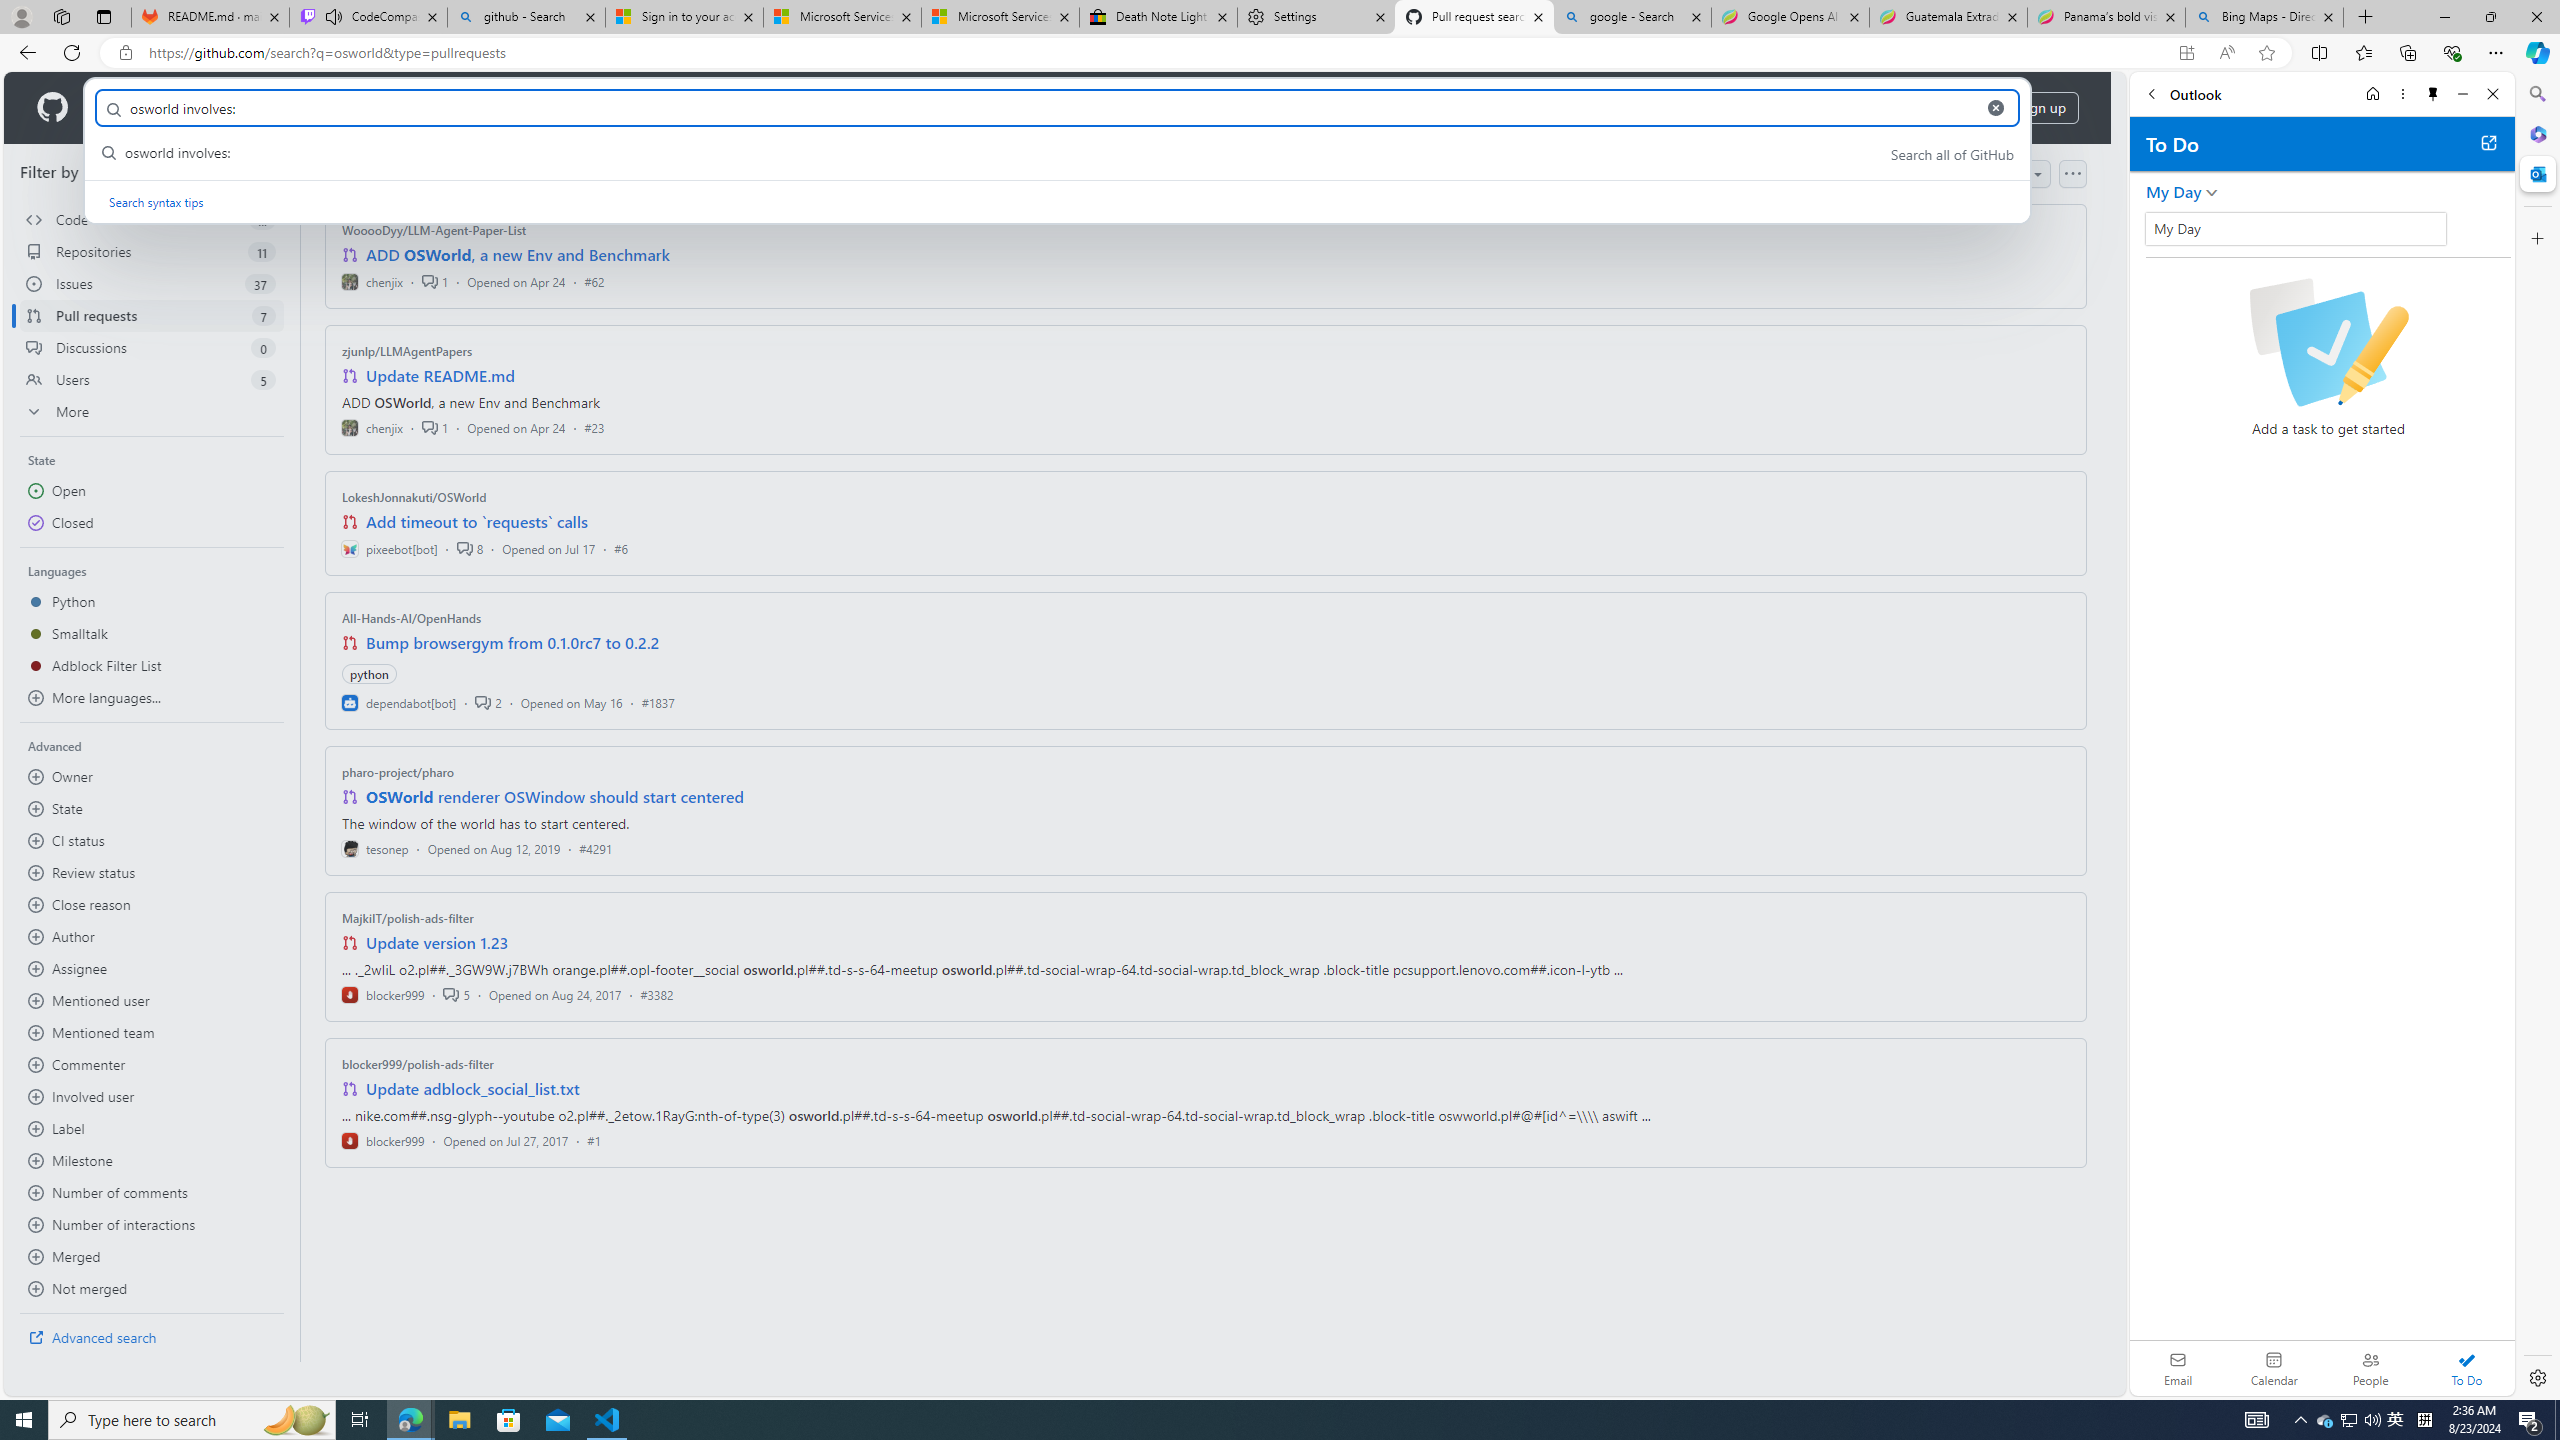 Image resolution: width=2560 pixels, height=1440 pixels. I want to click on #62, so click(594, 281).